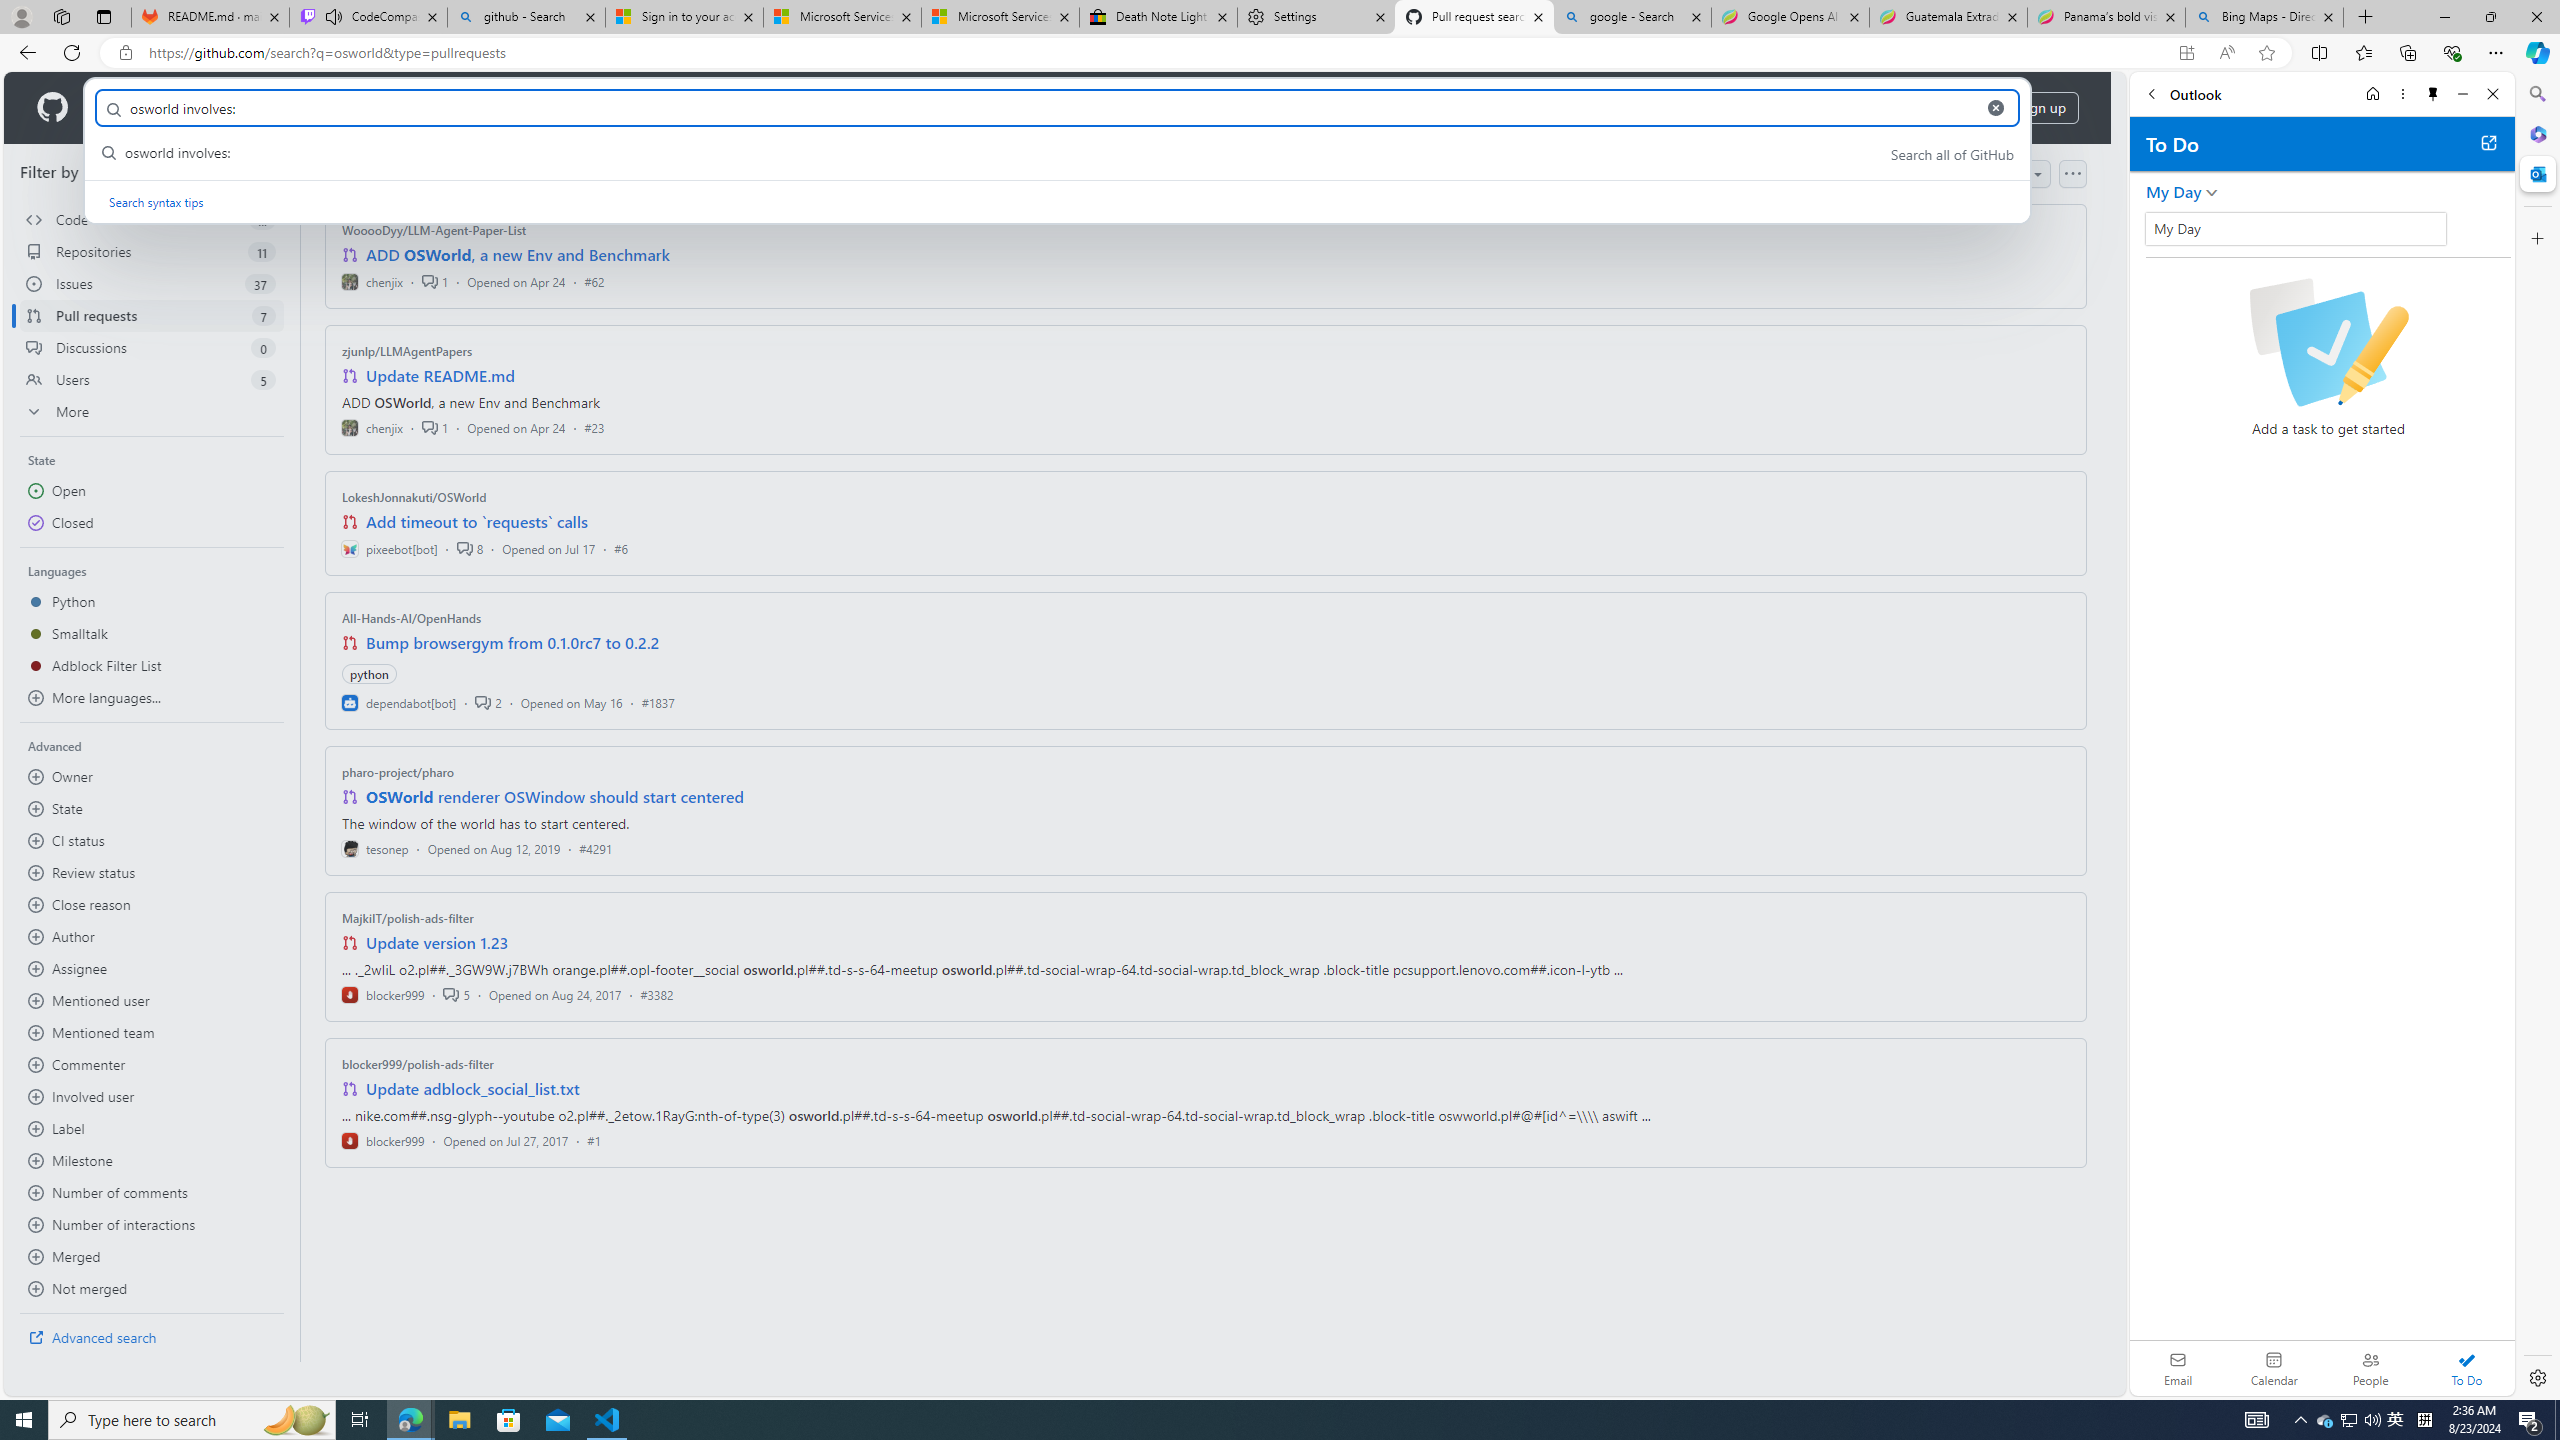 Image resolution: width=2560 pixels, height=1440 pixels. I want to click on #62, so click(594, 281).